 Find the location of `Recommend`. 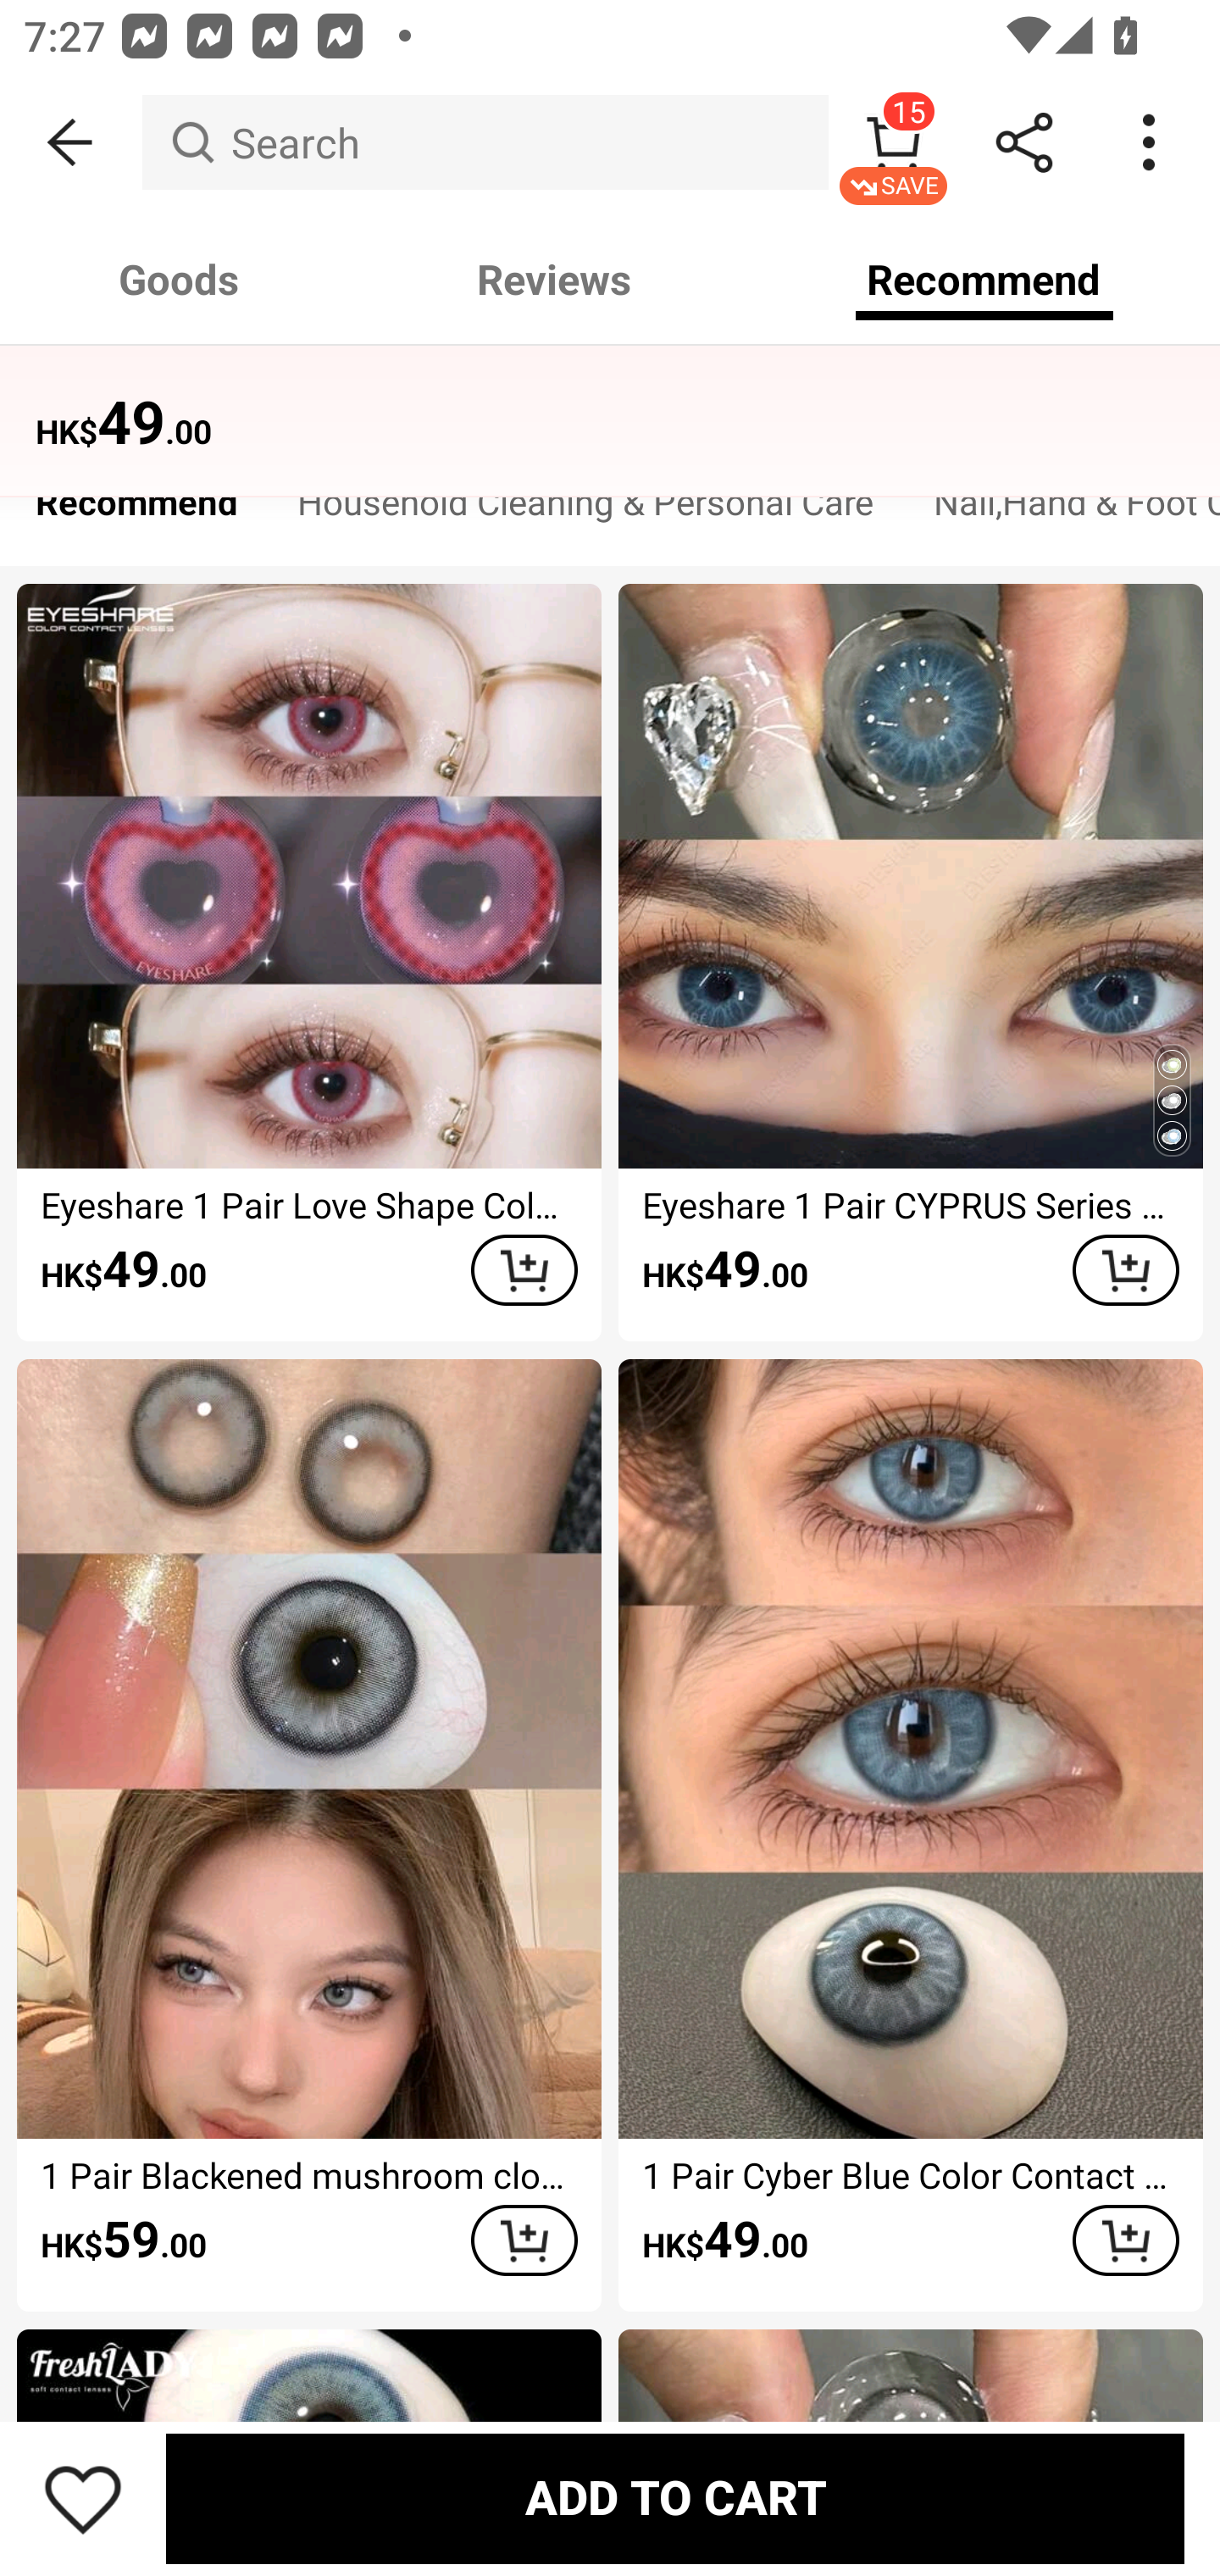

Recommend is located at coordinates (984, 280).